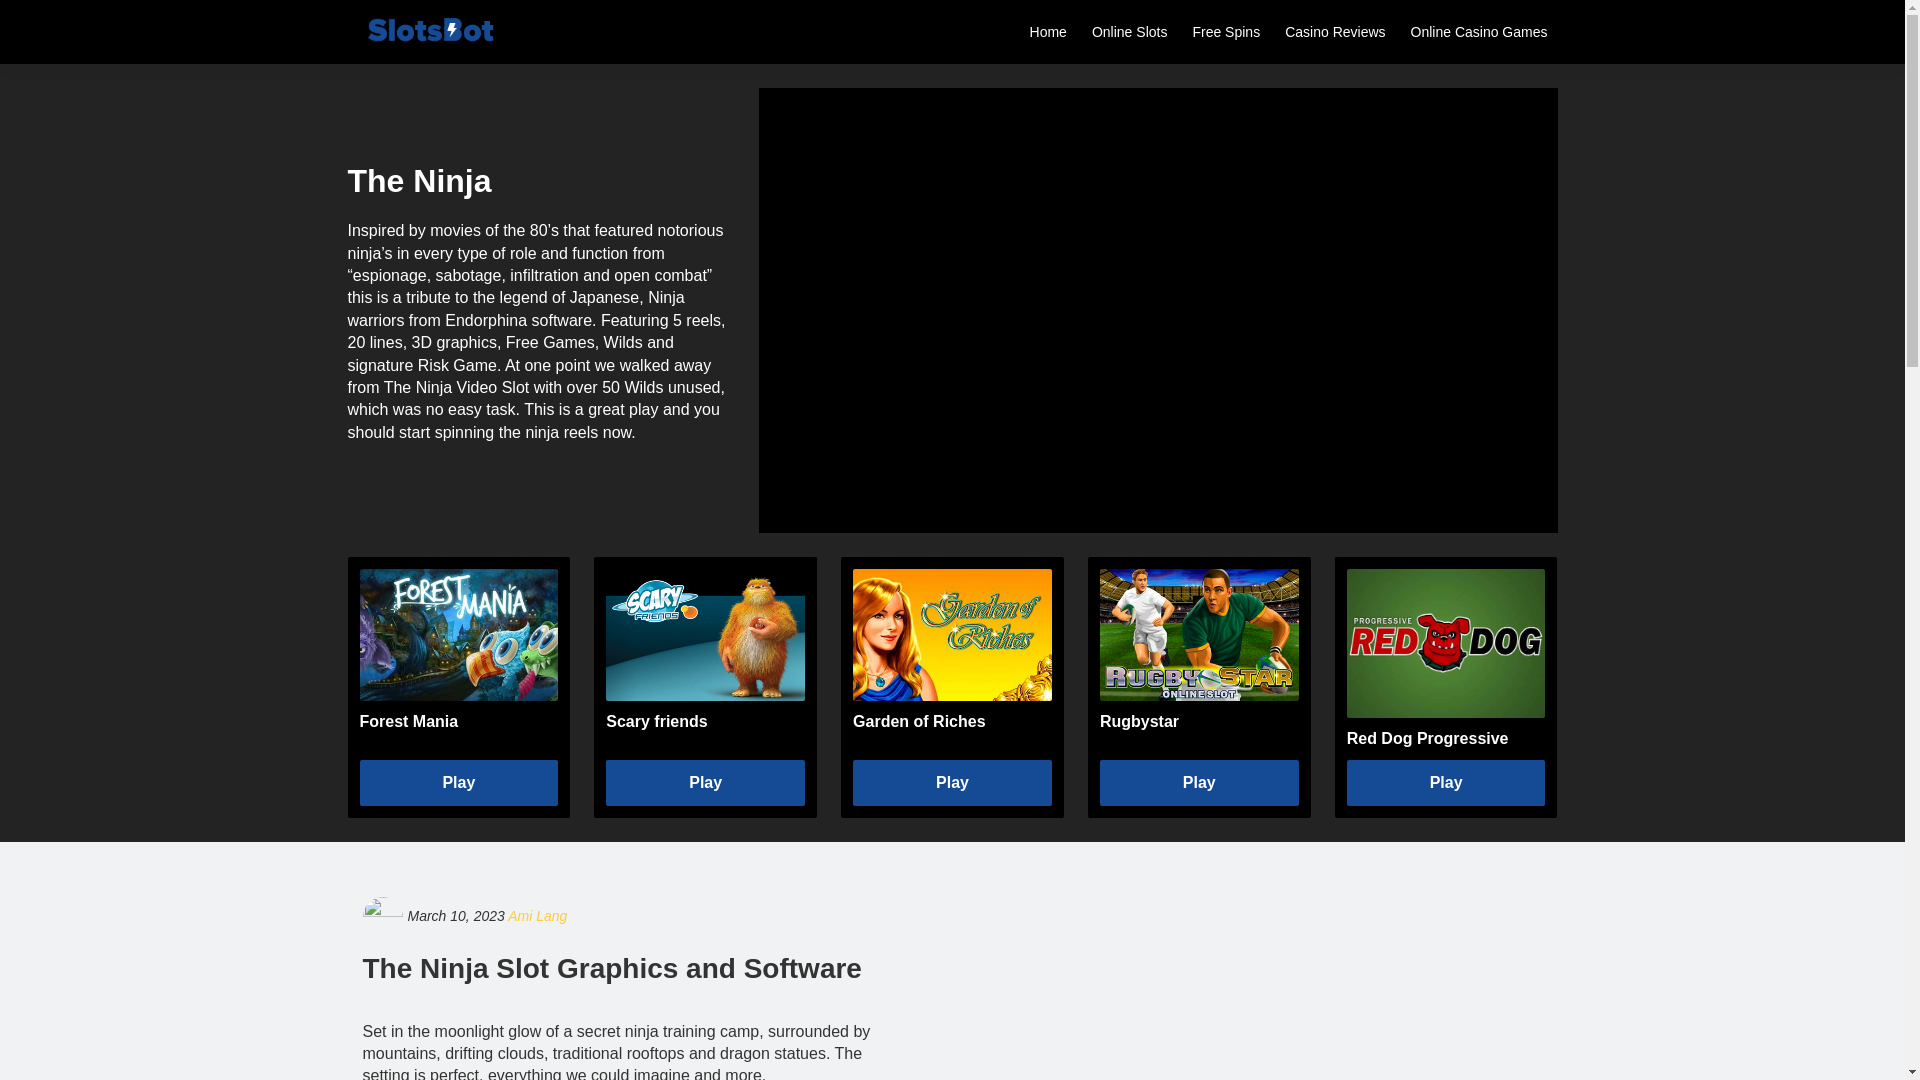  Describe the element at coordinates (1334, 32) in the screenshot. I see `Casino Reviews` at that location.